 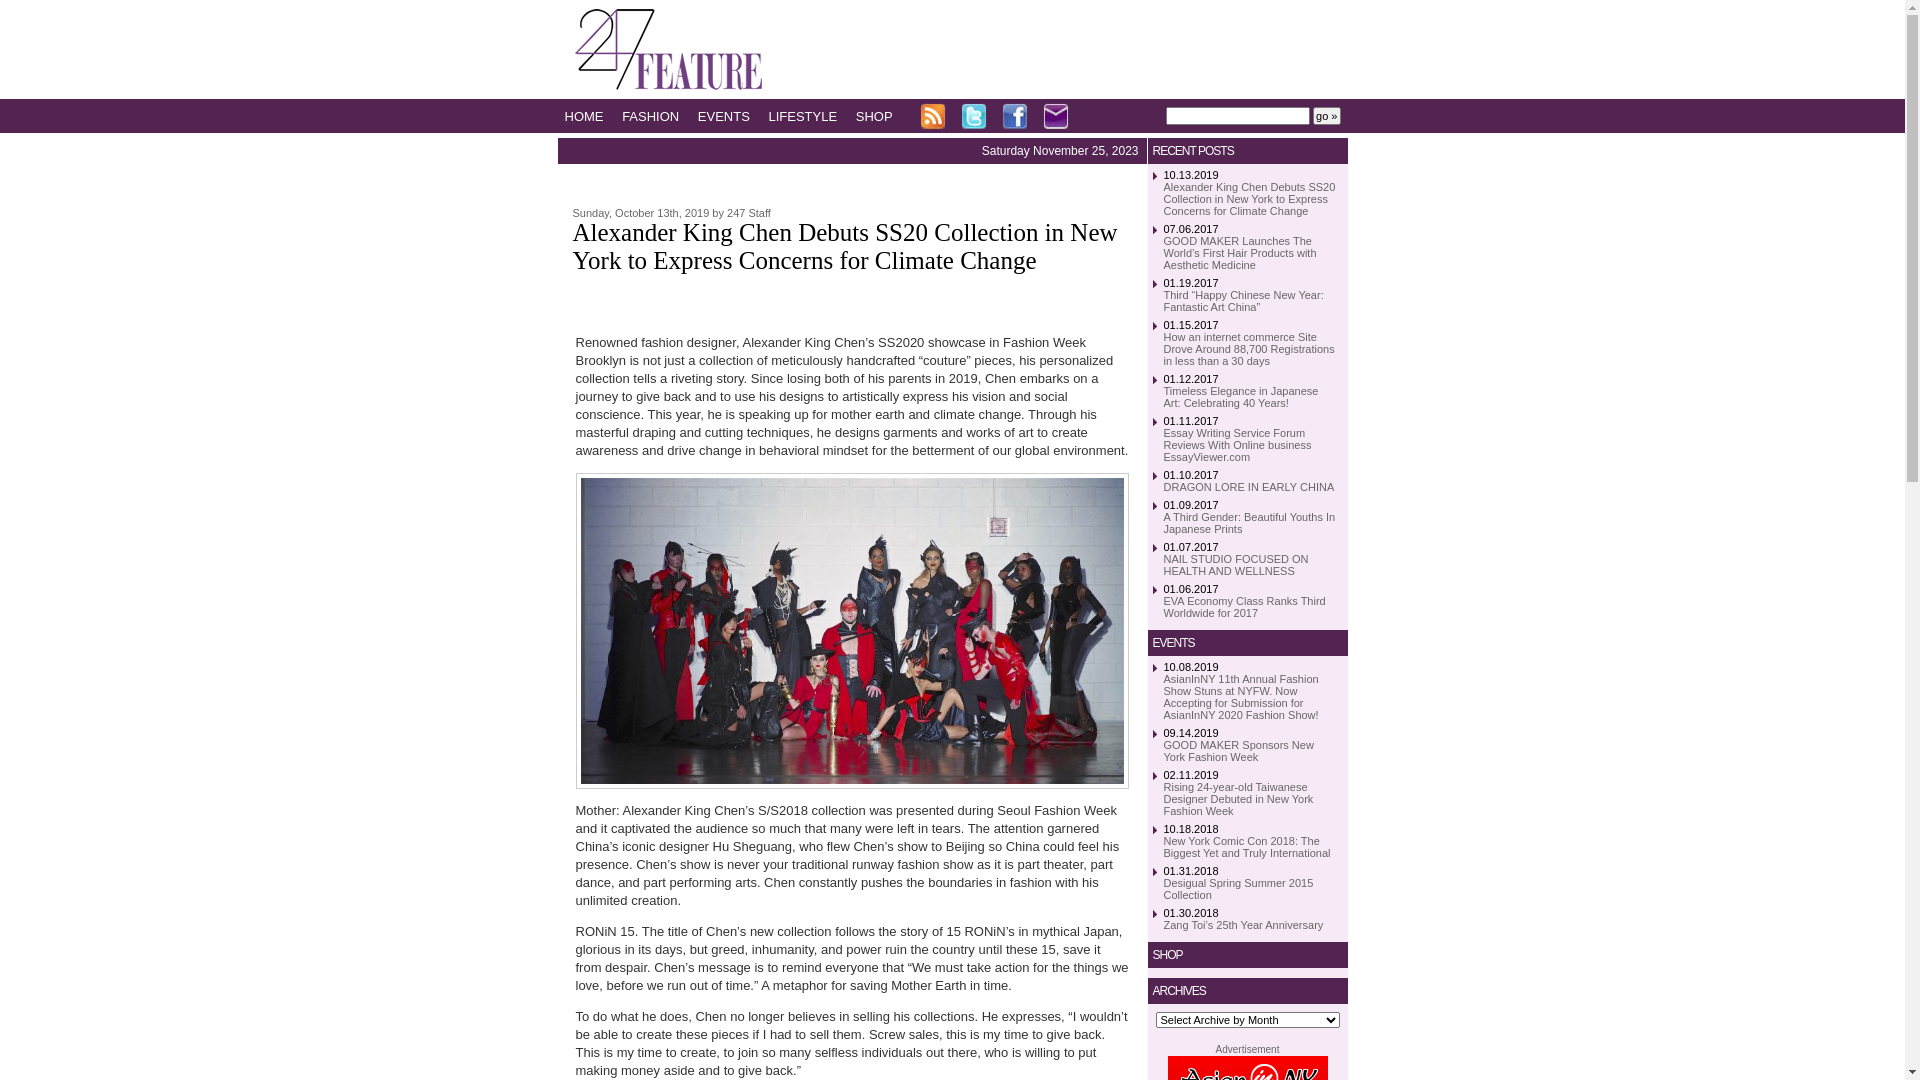 What do you see at coordinates (1245, 607) in the screenshot?
I see `EVA Economy Class Ranks Third Worldwide for 2017` at bounding box center [1245, 607].